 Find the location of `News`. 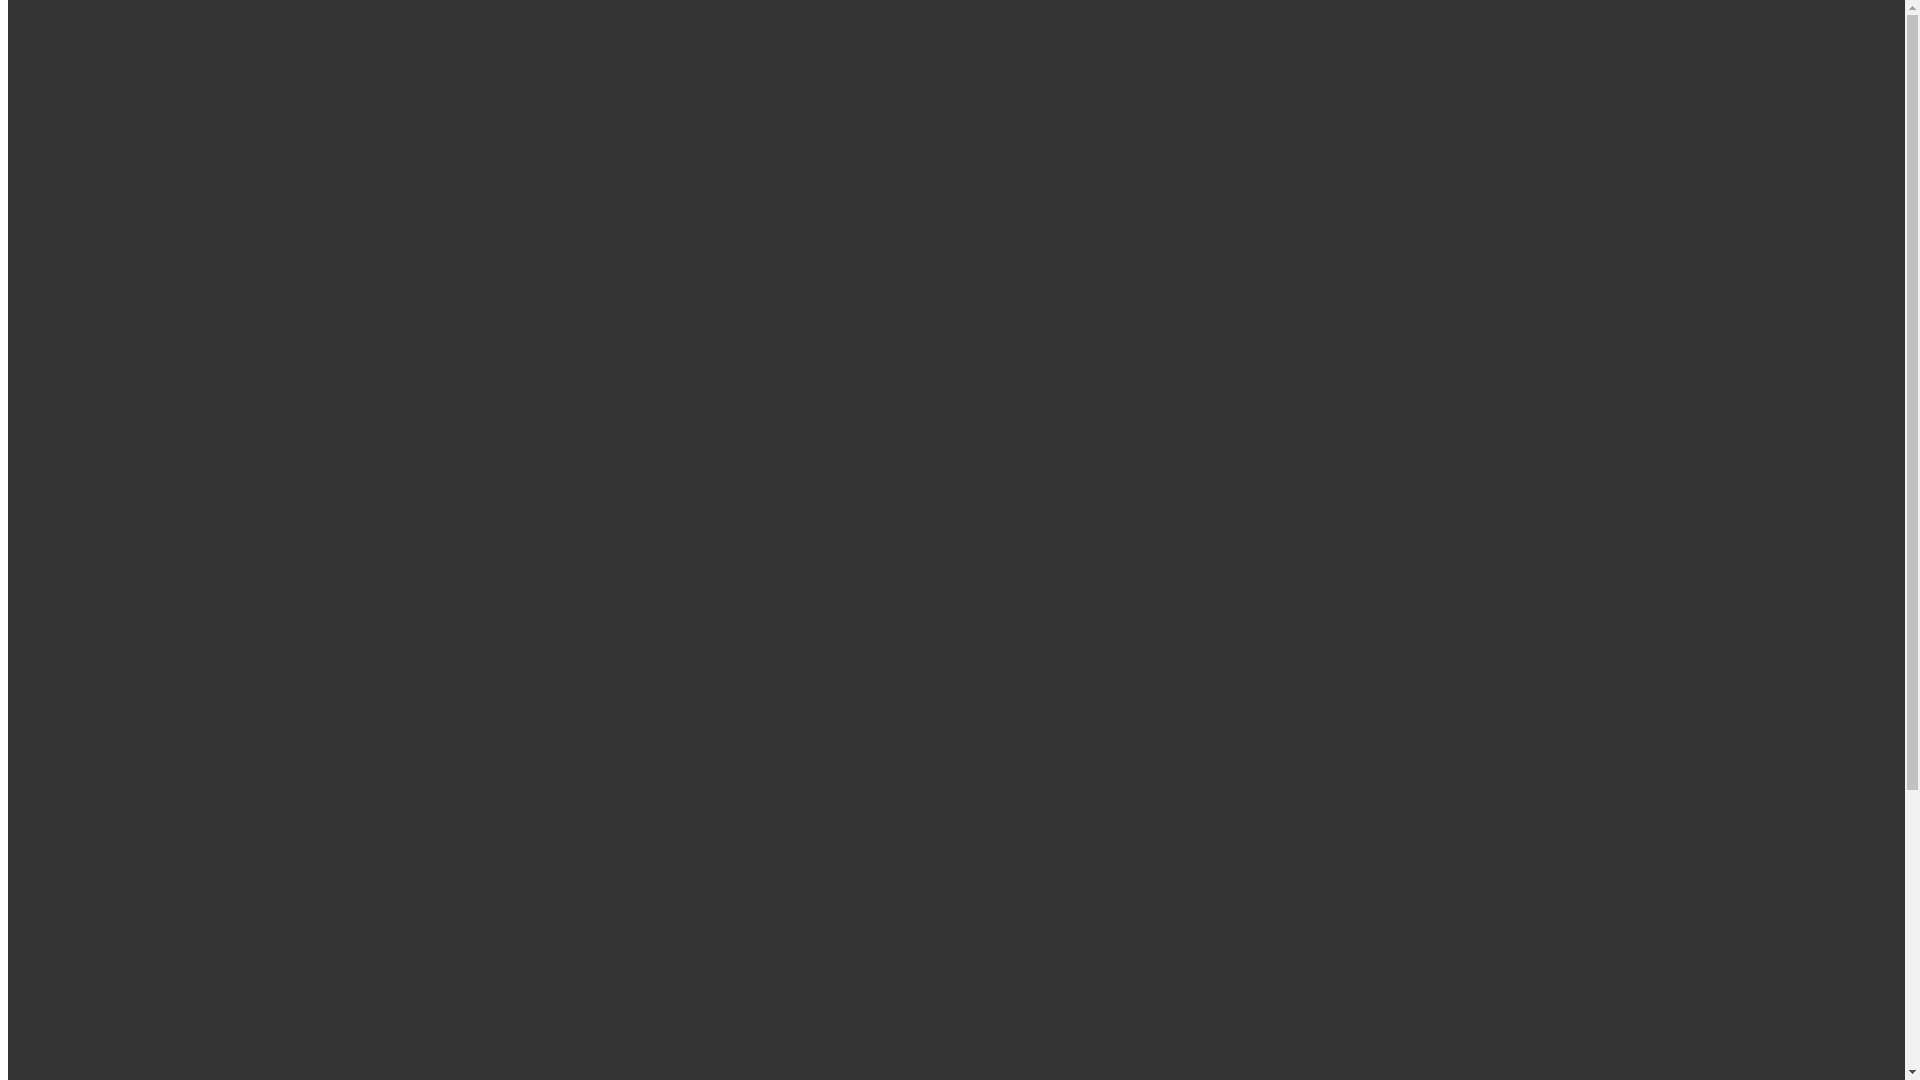

News is located at coordinates (66, 558).